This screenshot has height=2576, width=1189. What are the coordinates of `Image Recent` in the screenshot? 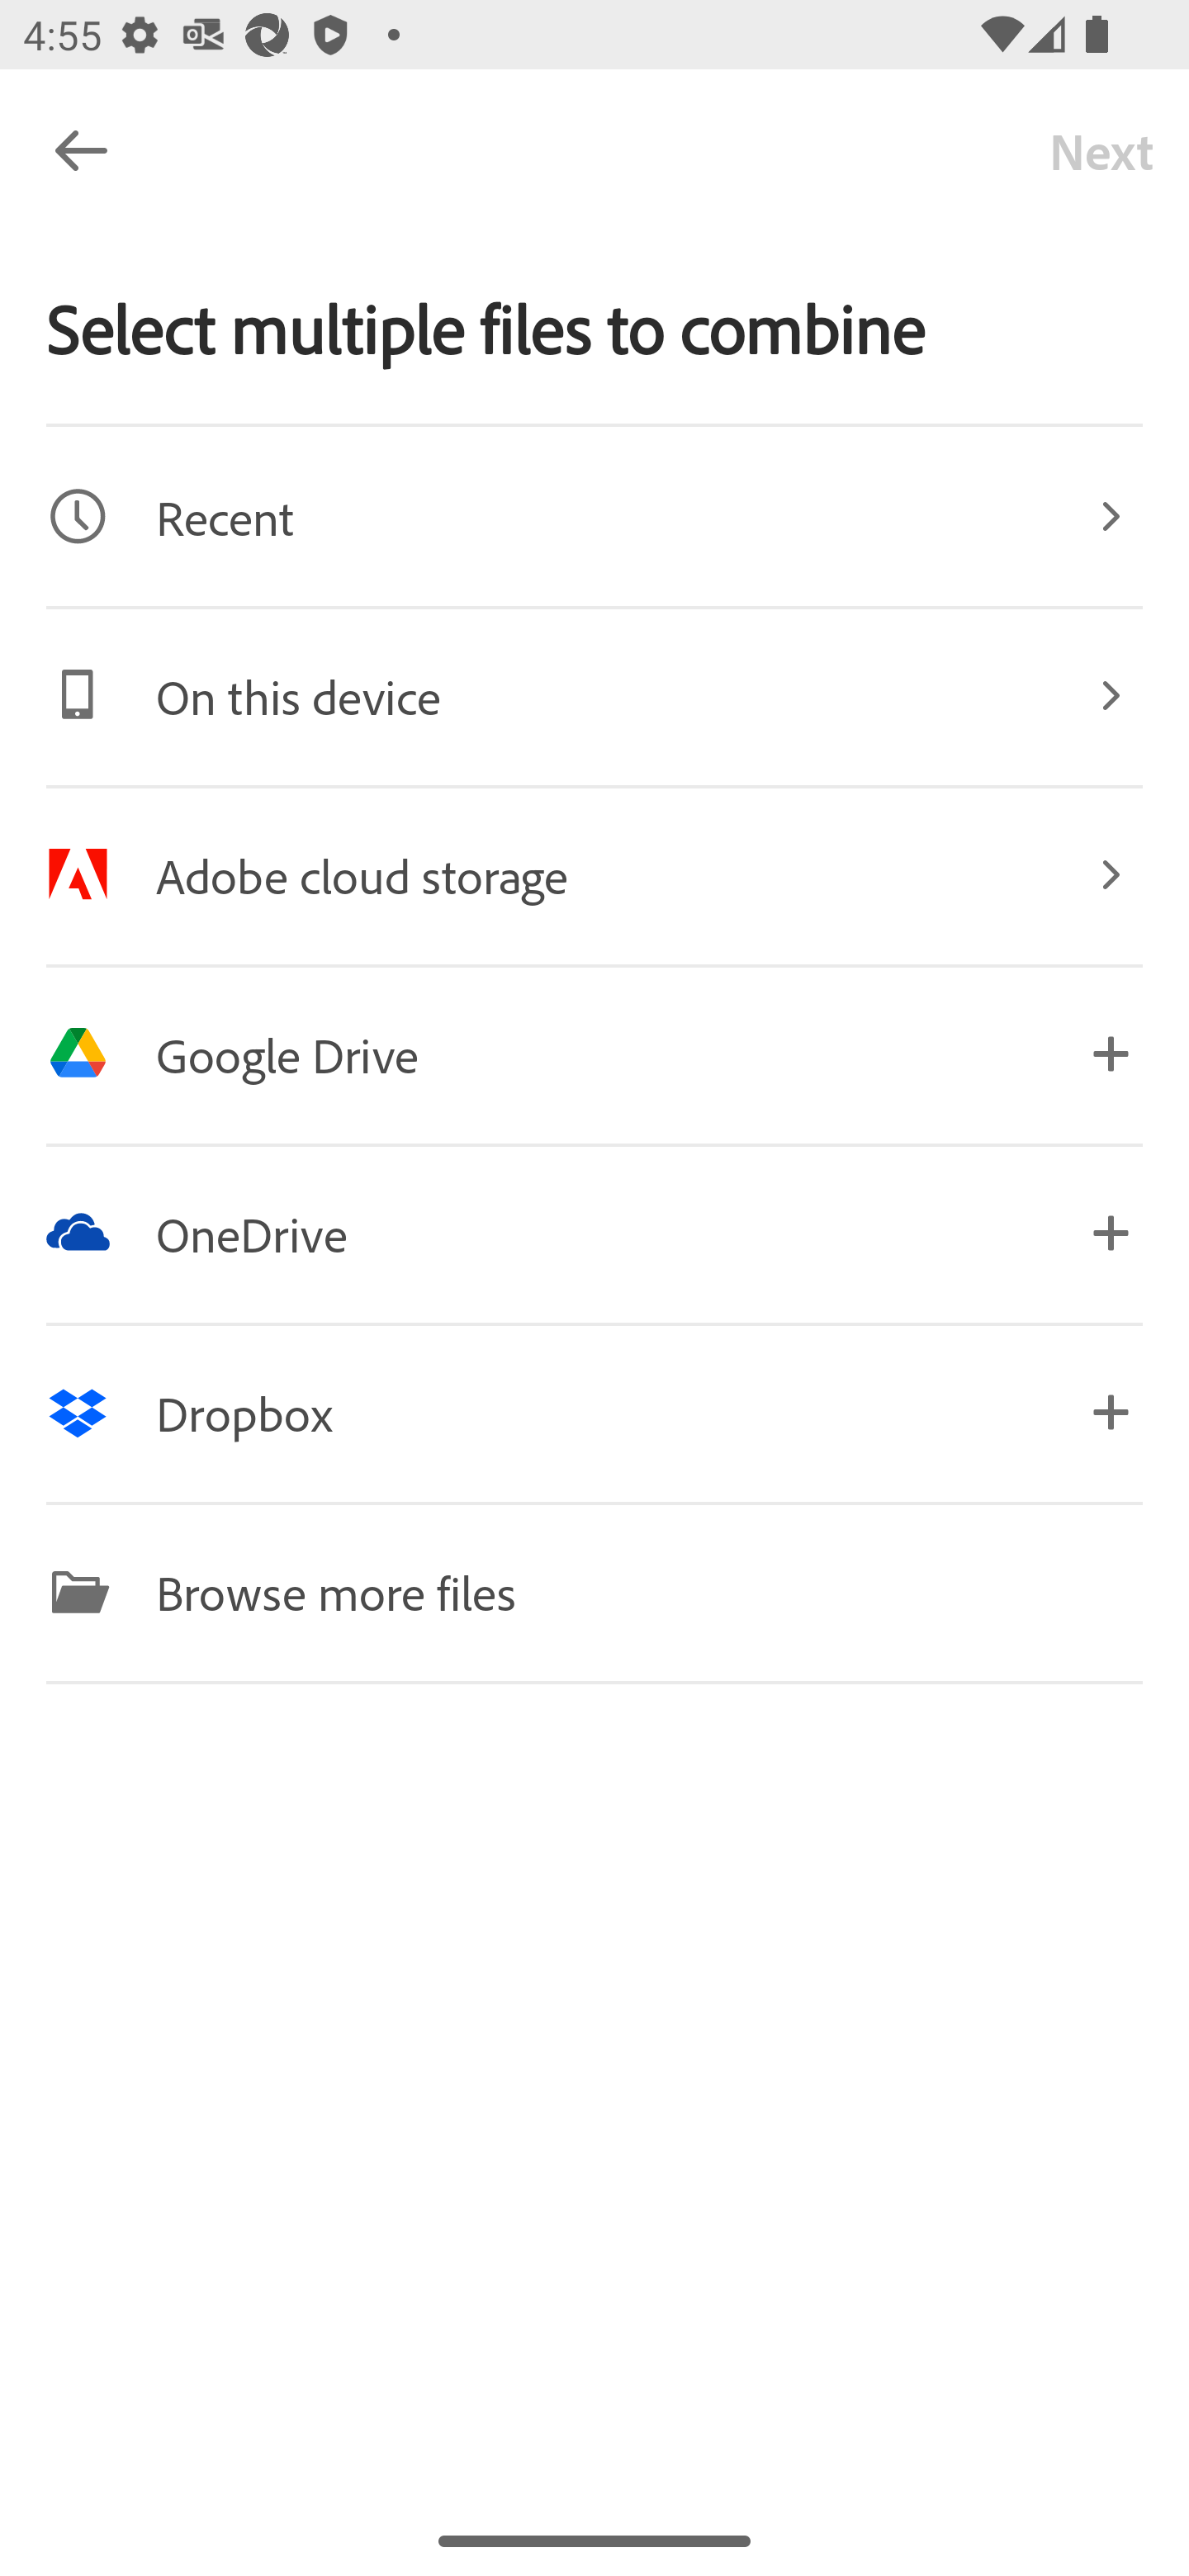 It's located at (594, 516).